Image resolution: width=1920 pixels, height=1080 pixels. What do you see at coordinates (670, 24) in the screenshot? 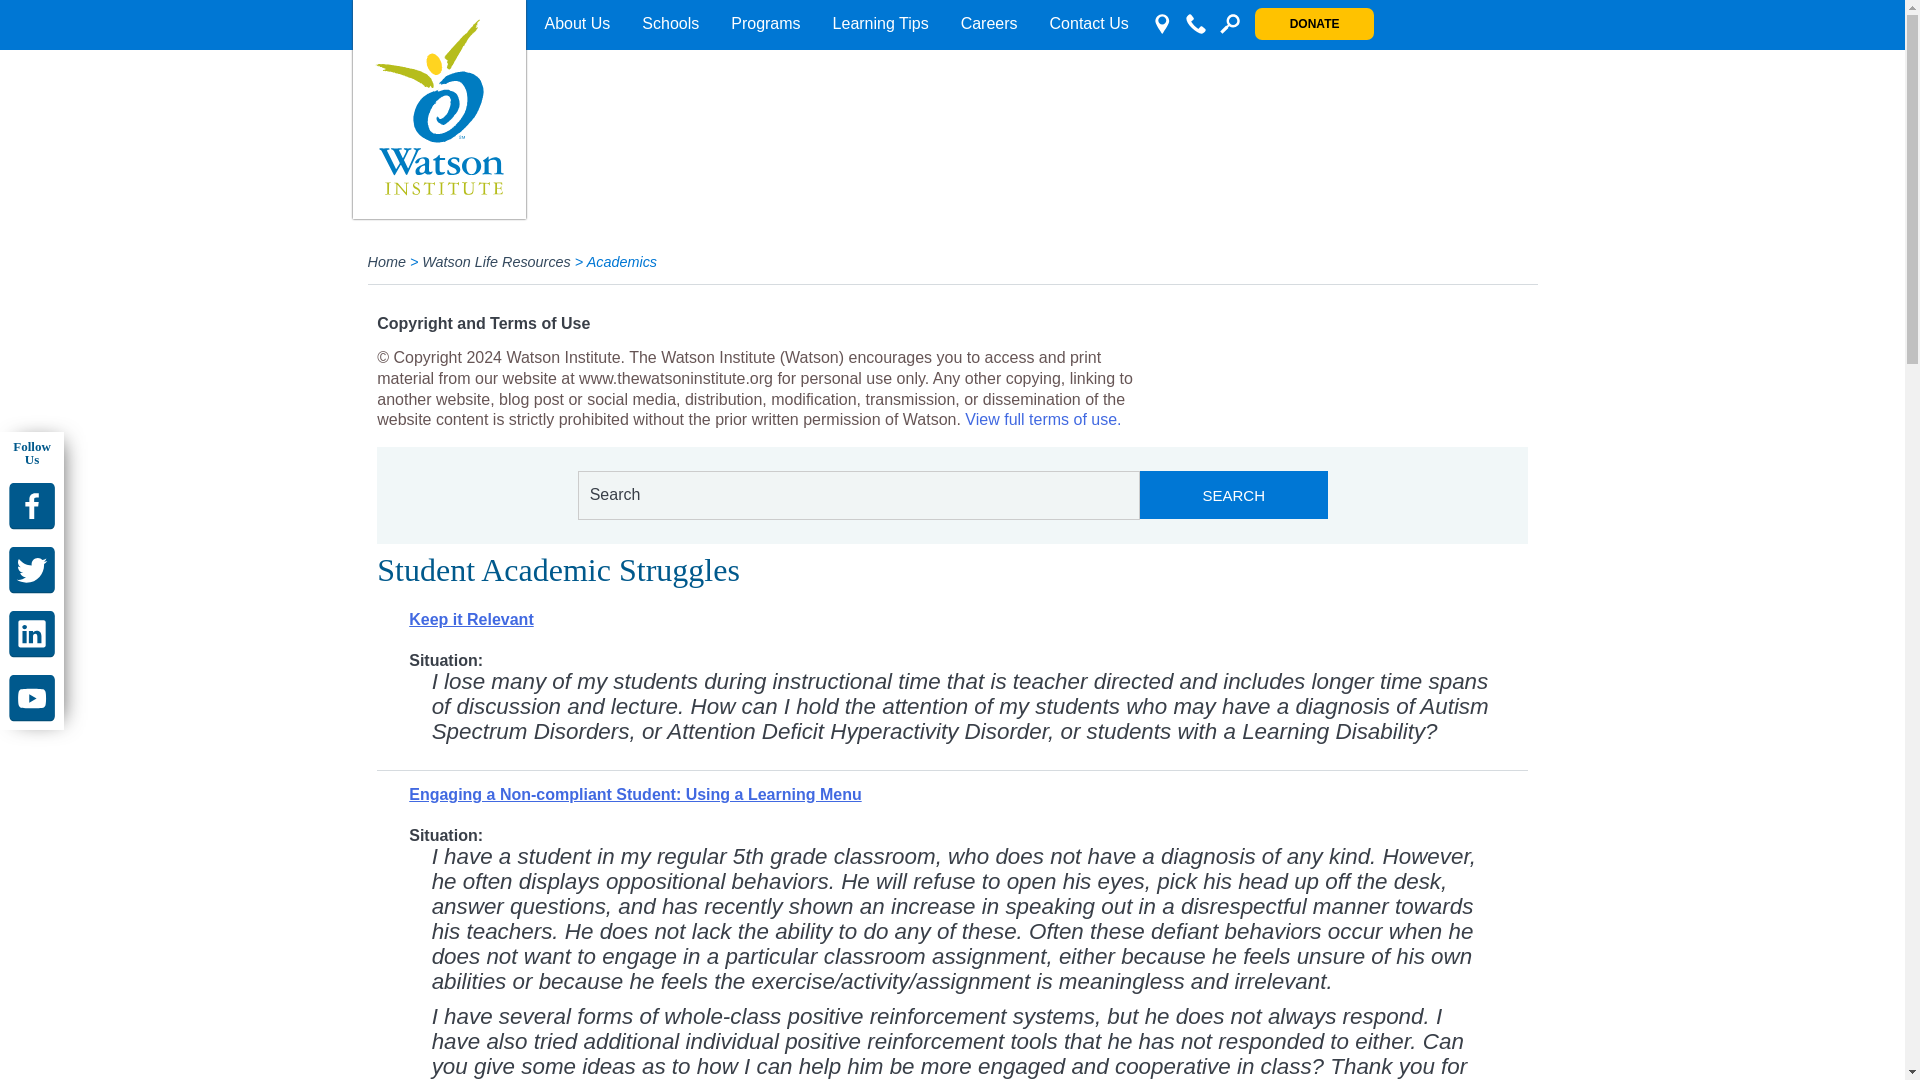
I see `Schools` at bounding box center [670, 24].